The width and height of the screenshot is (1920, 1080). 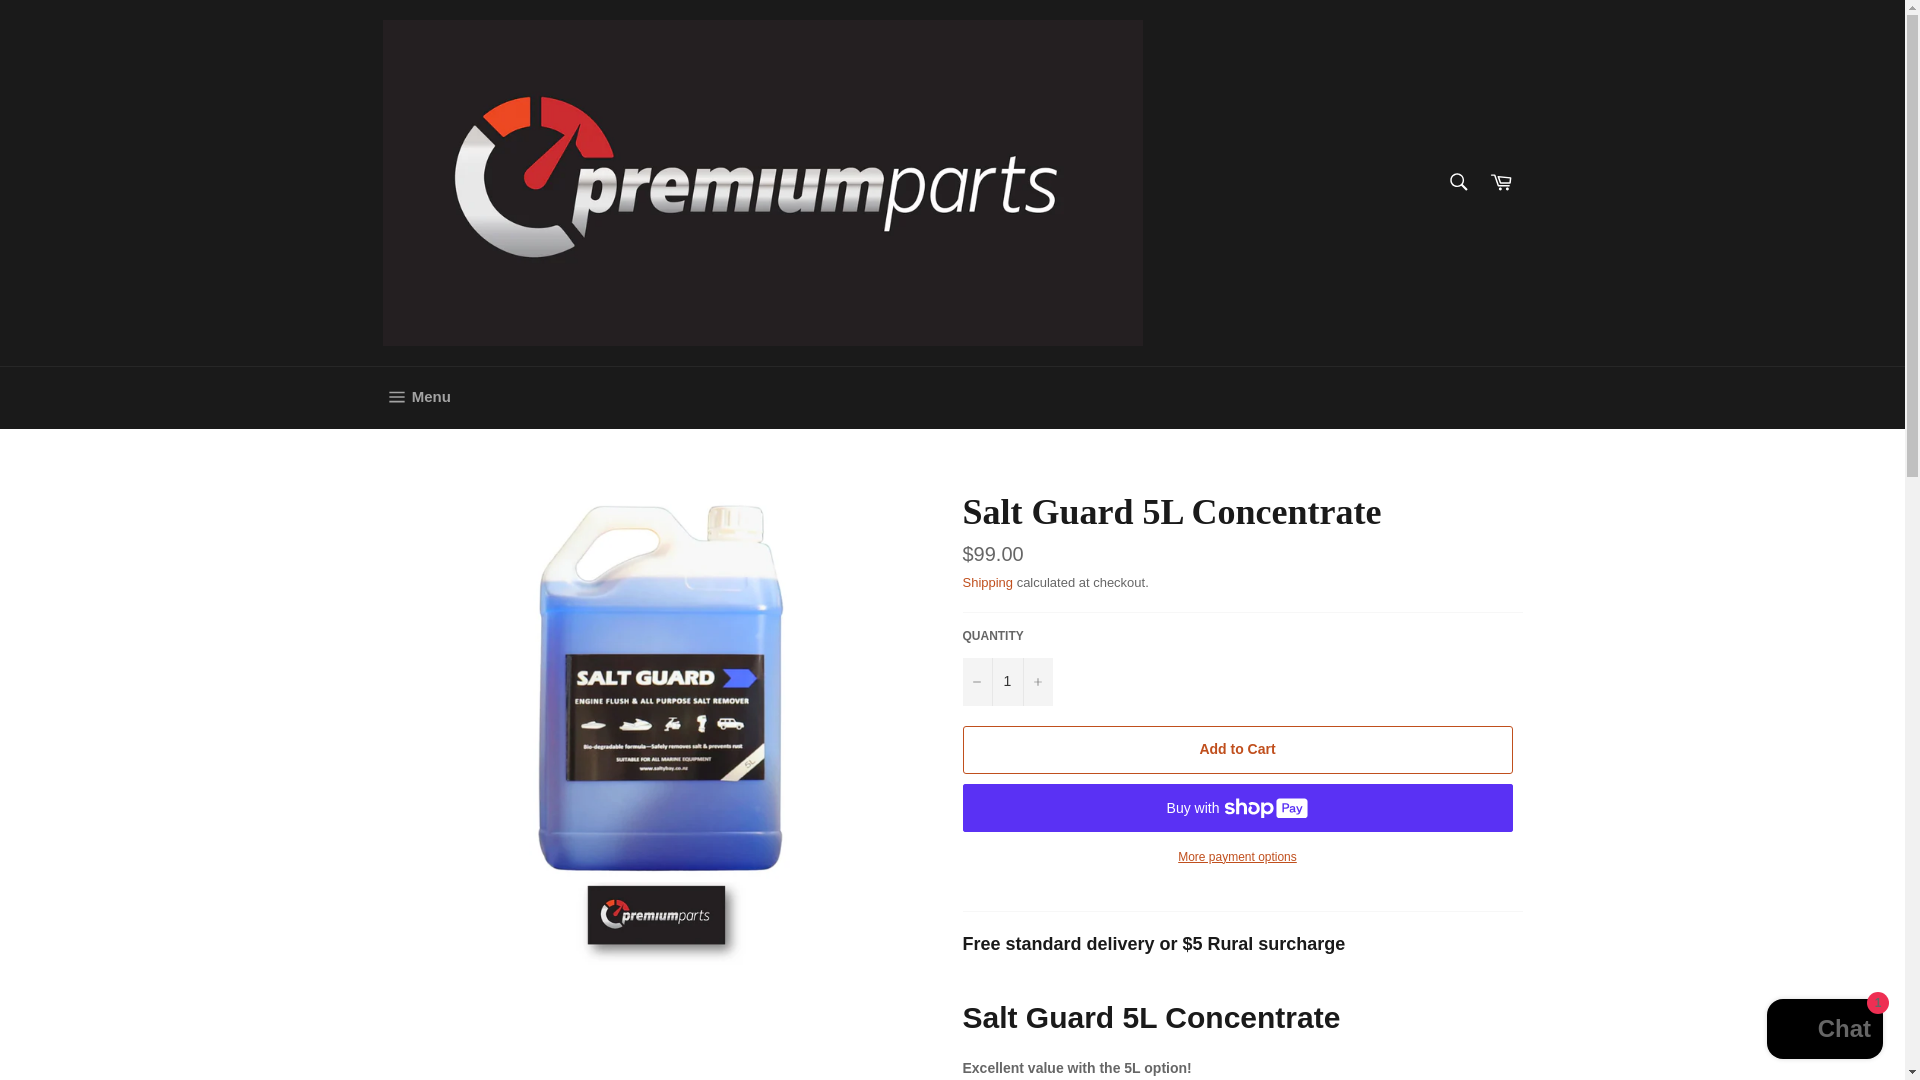 What do you see at coordinates (1006, 682) in the screenshot?
I see `1` at bounding box center [1006, 682].